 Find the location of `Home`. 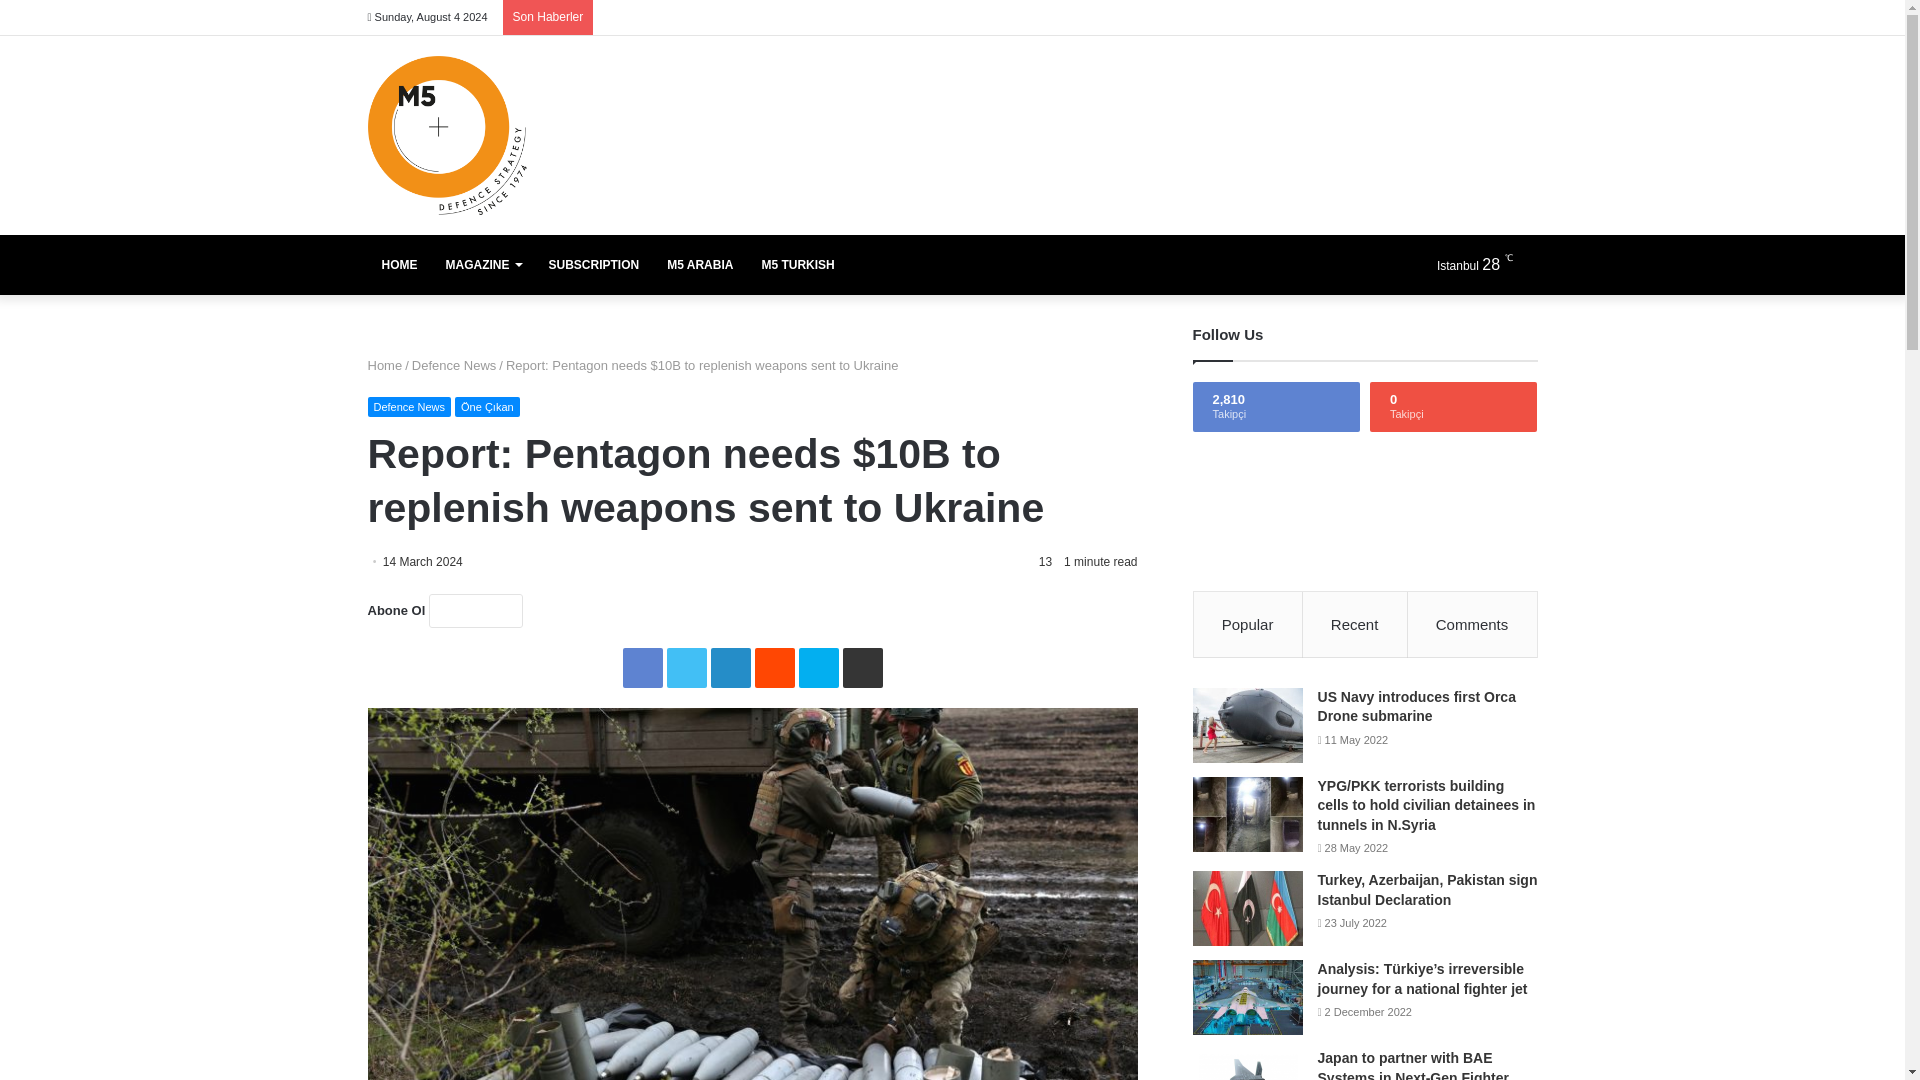

Home is located at coordinates (386, 364).